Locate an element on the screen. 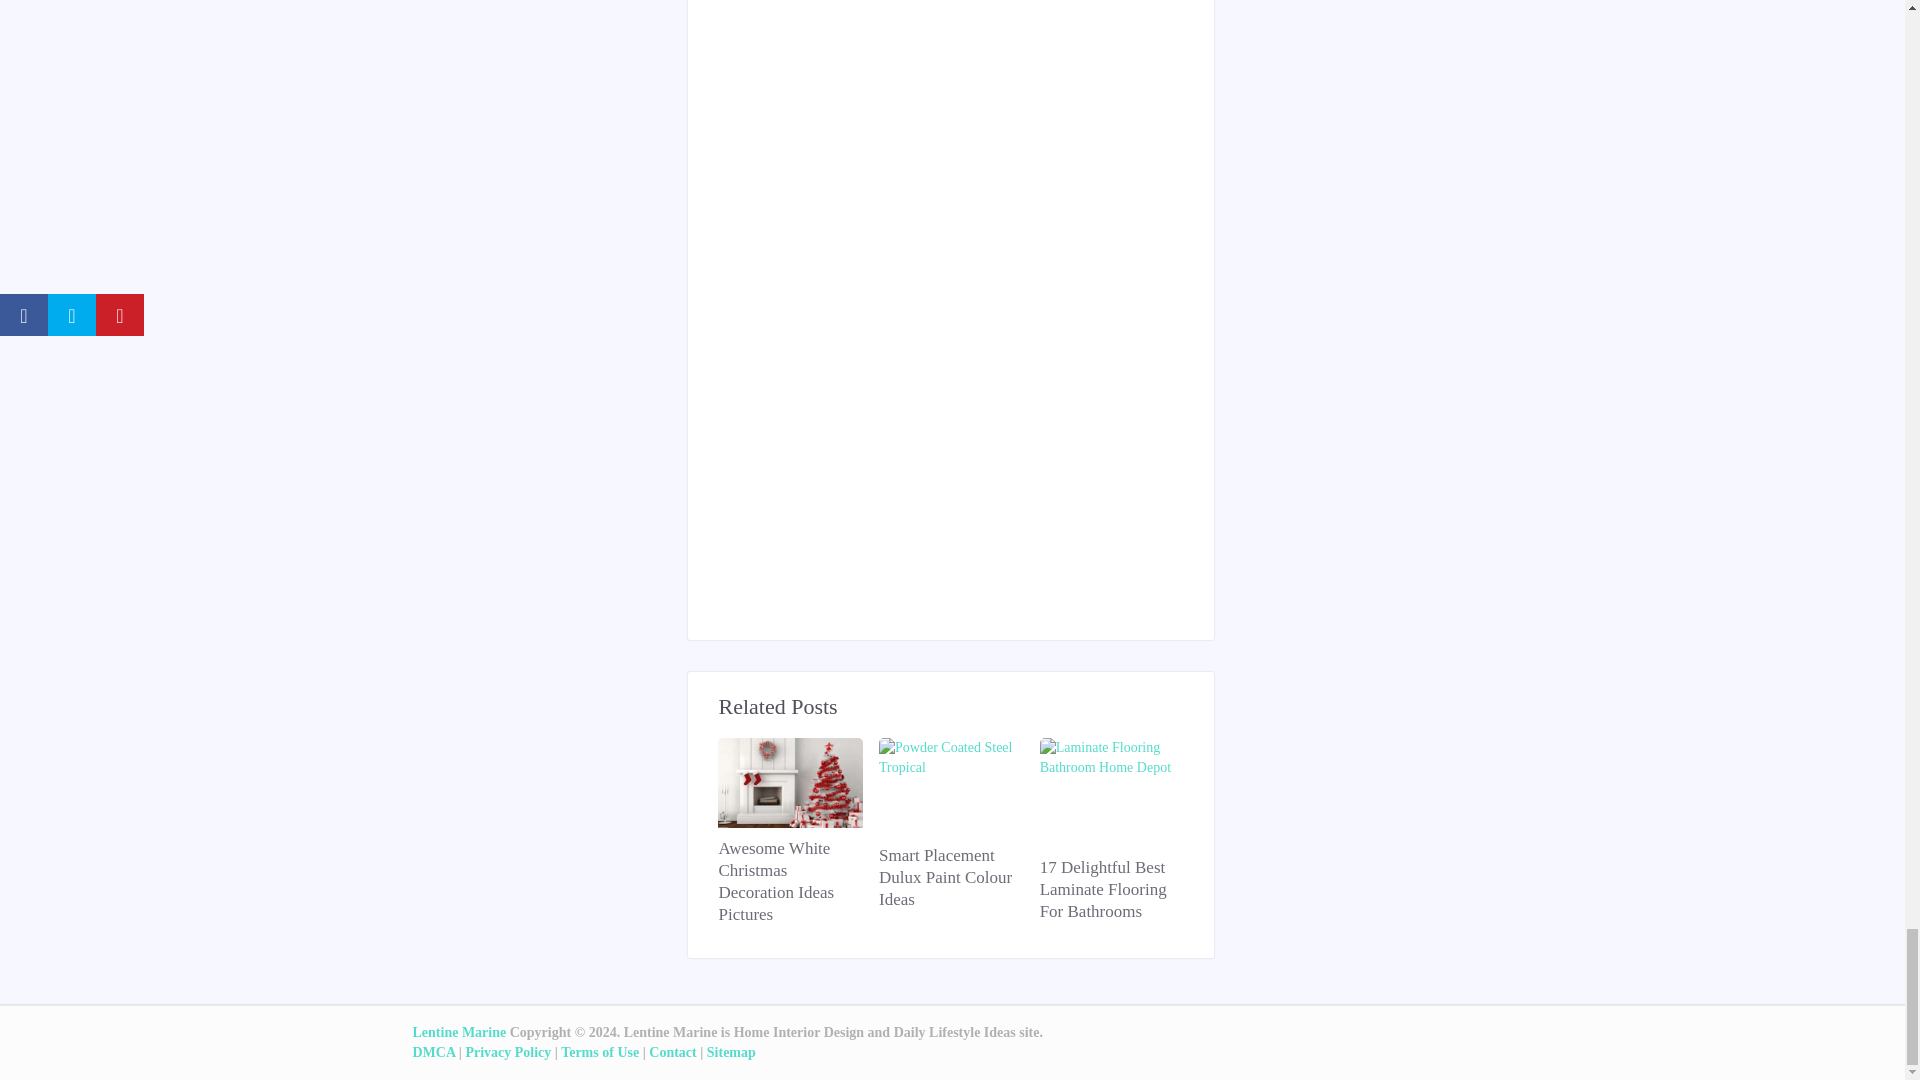  Awesome White Christmas Decoration Ideas Pictures is located at coordinates (790, 882).